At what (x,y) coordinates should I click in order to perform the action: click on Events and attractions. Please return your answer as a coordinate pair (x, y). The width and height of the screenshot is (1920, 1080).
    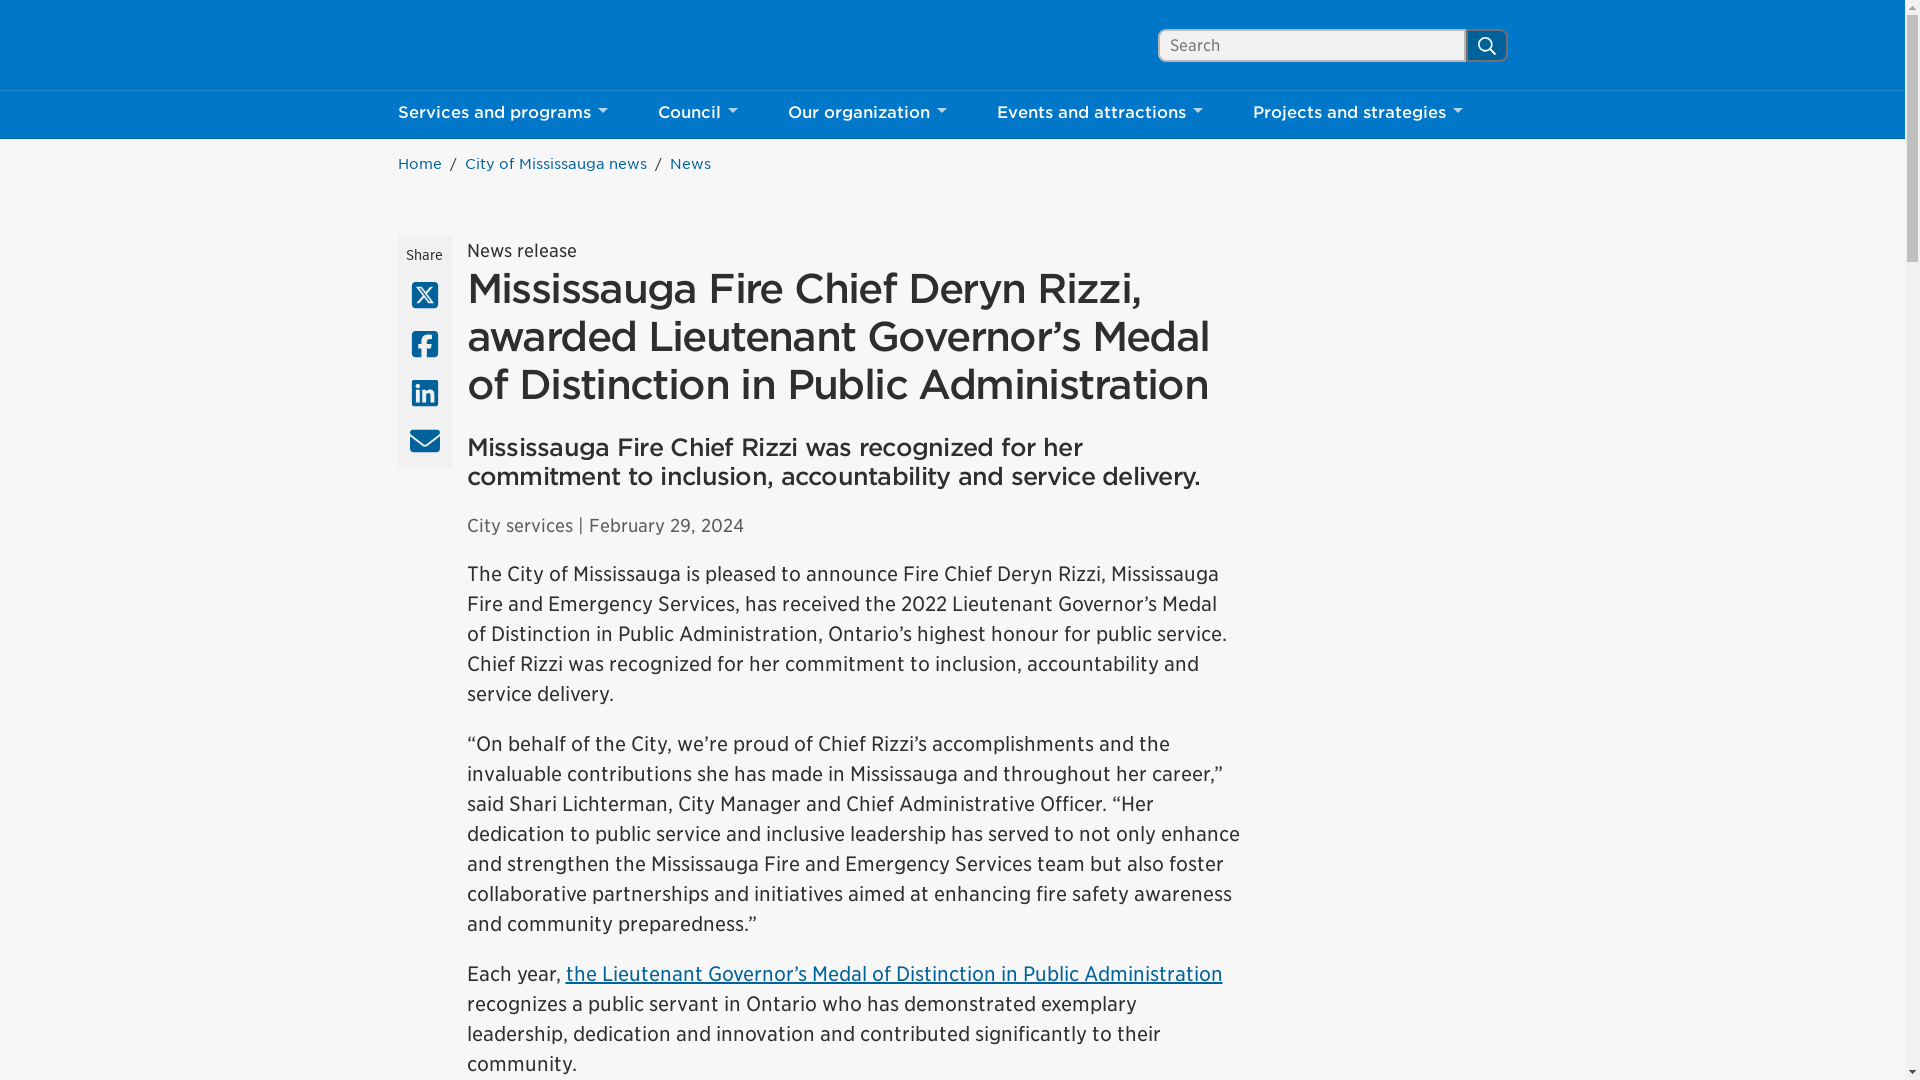
    Looking at the image, I should click on (502, 114).